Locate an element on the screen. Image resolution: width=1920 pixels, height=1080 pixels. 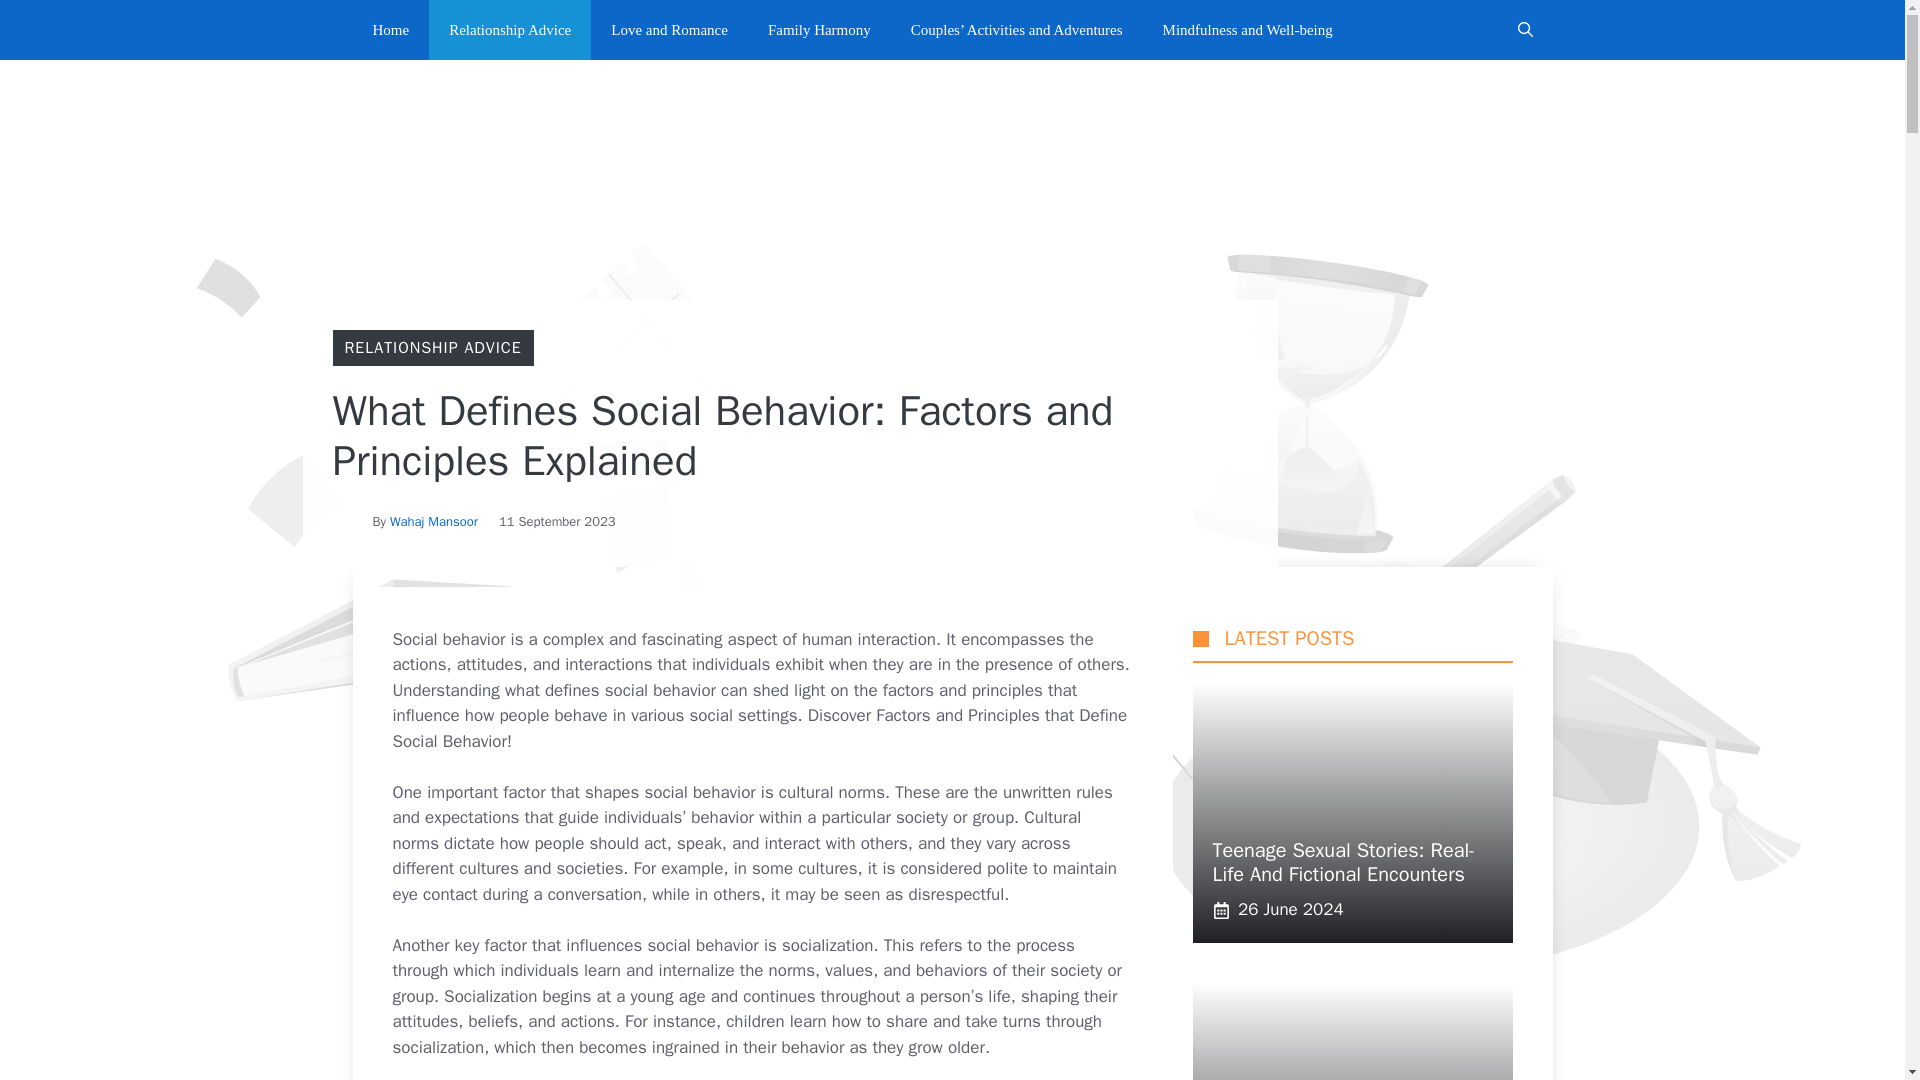
Home is located at coordinates (390, 30).